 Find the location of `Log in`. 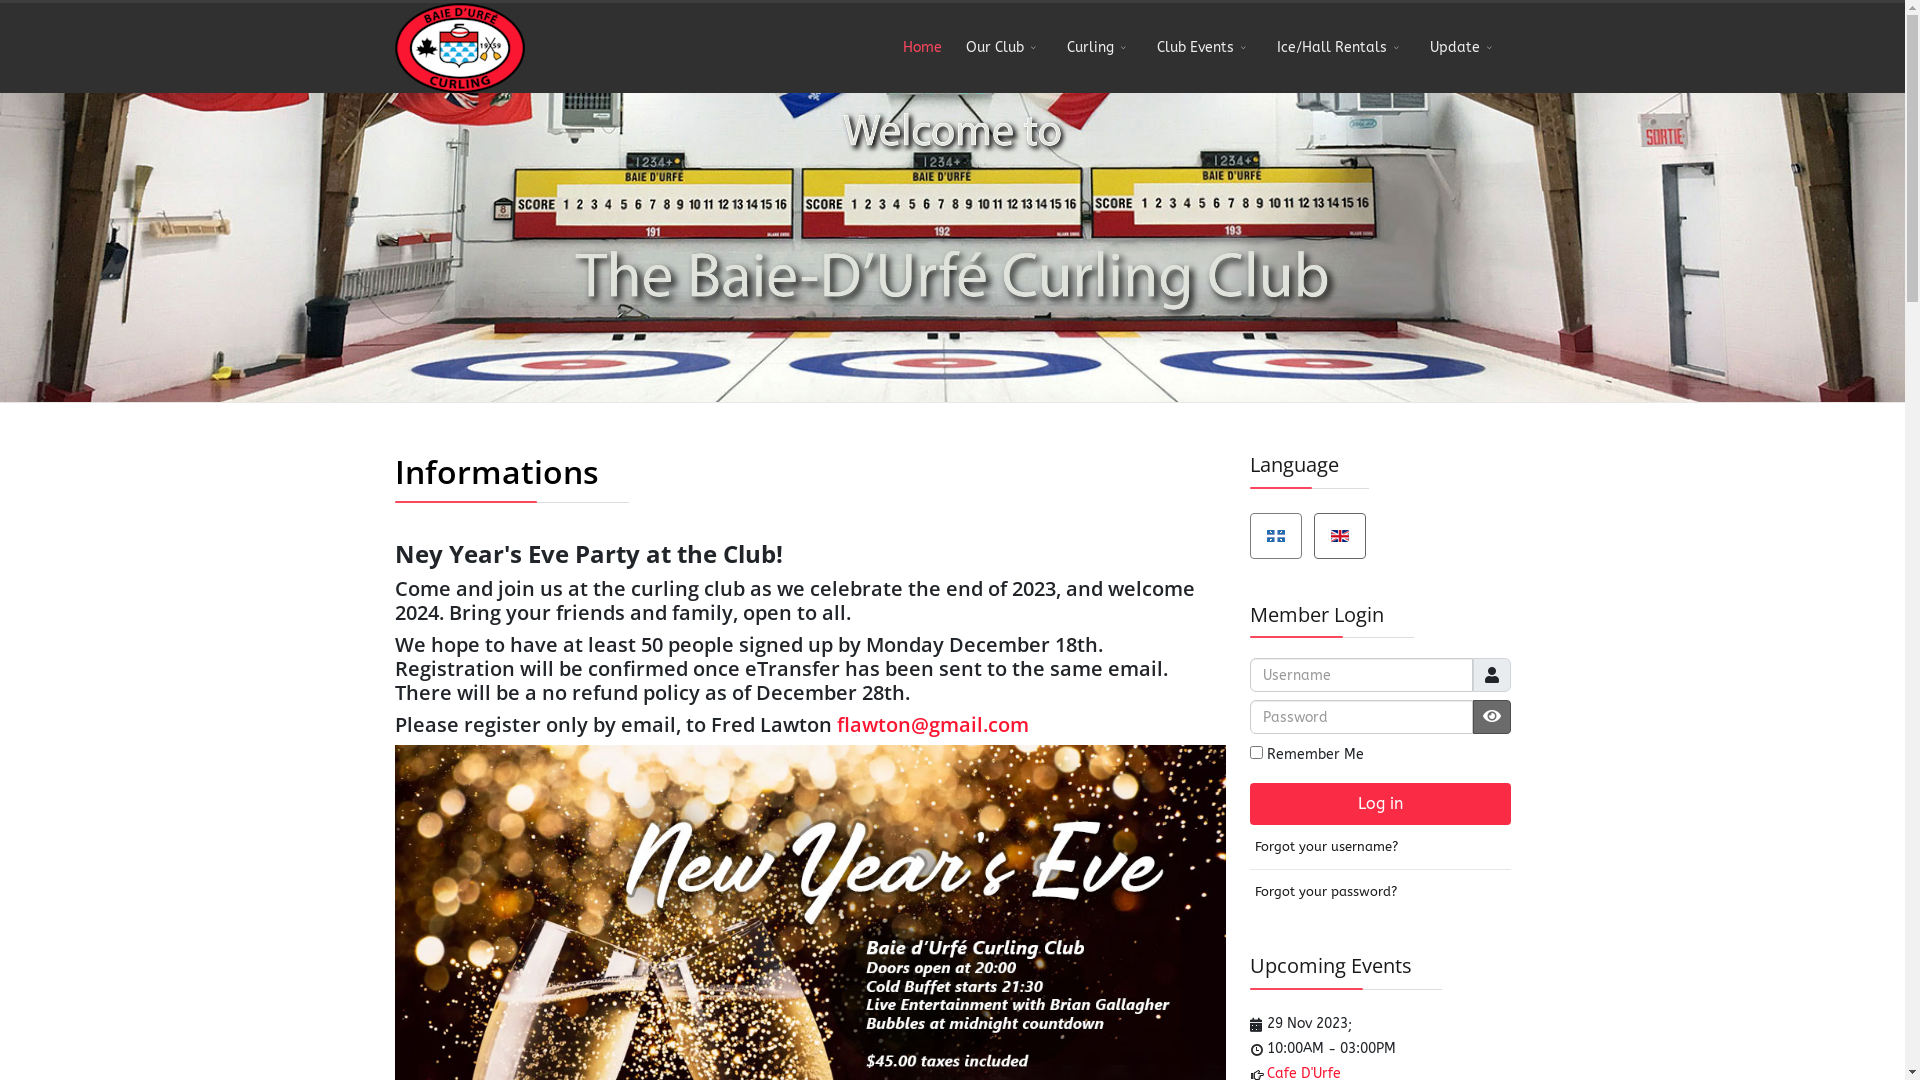

Log in is located at coordinates (1380, 804).